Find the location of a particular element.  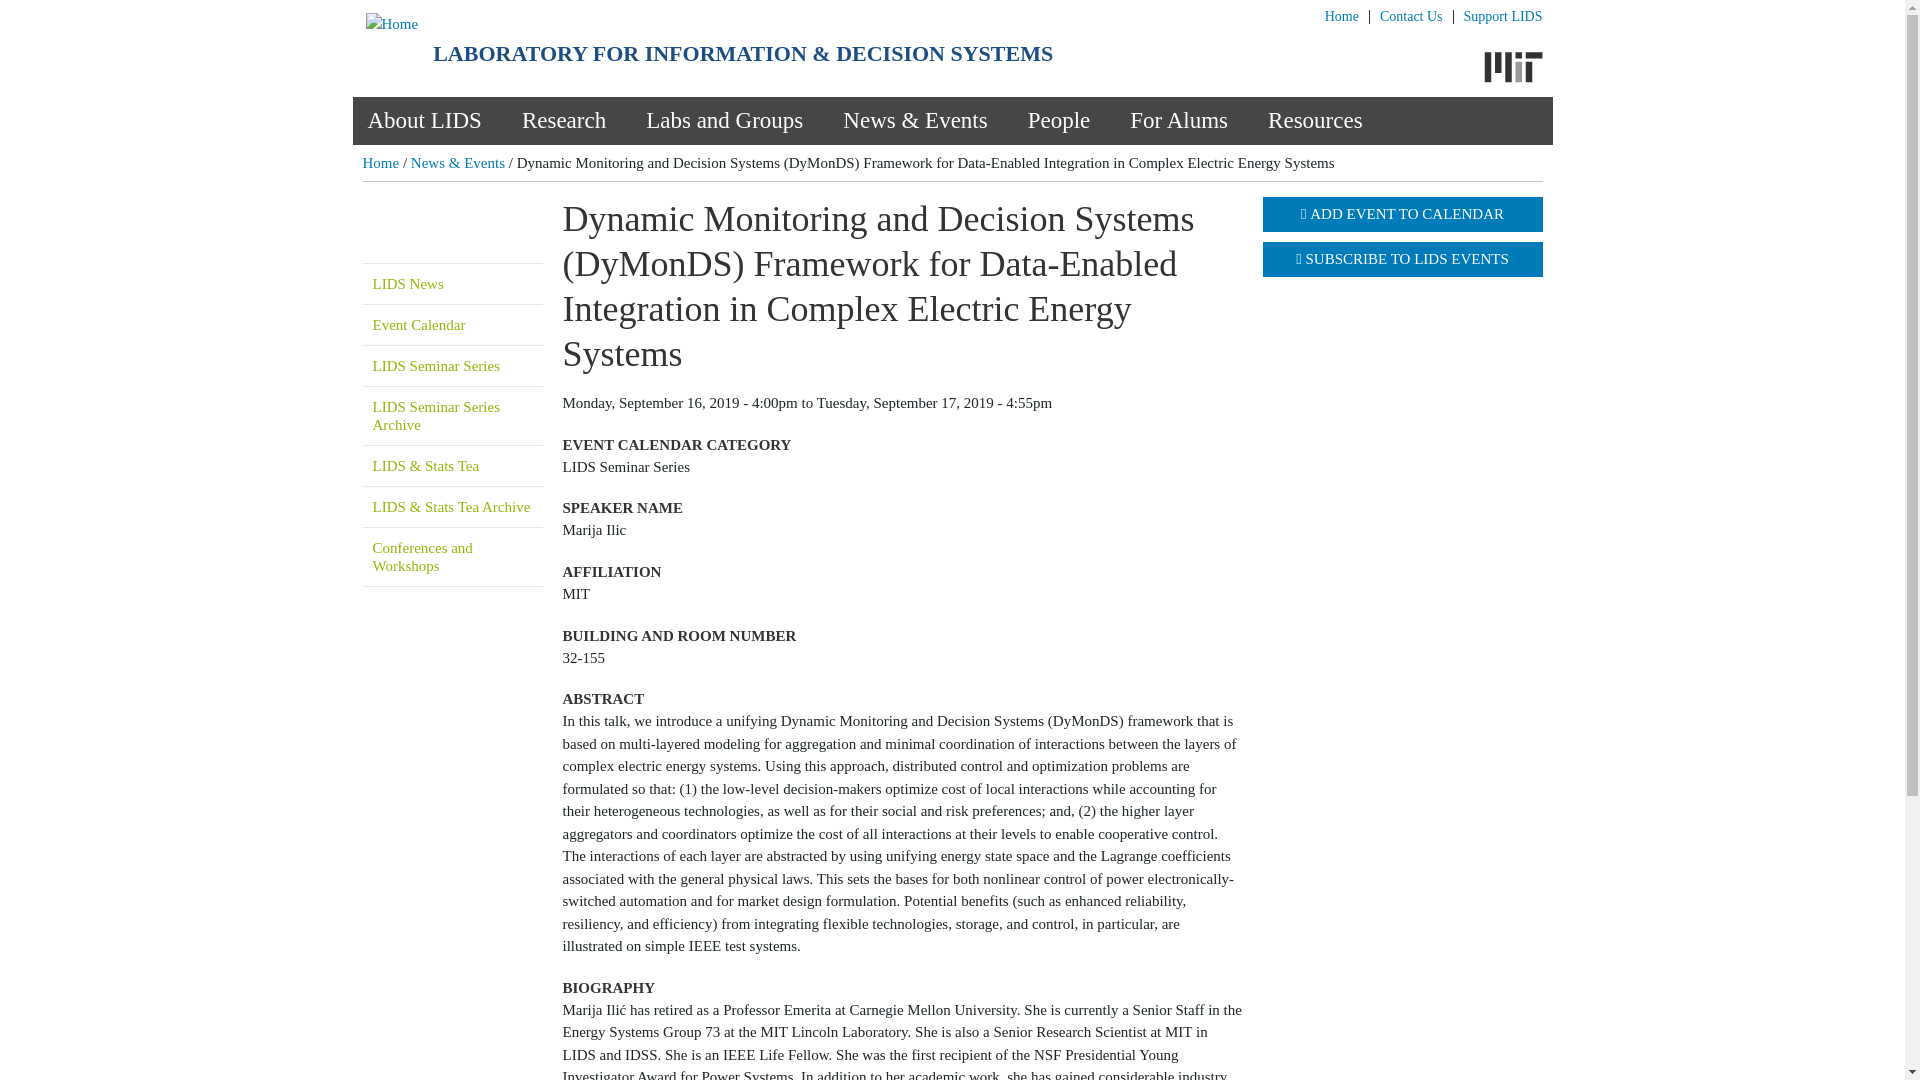

Research is located at coordinates (564, 120).